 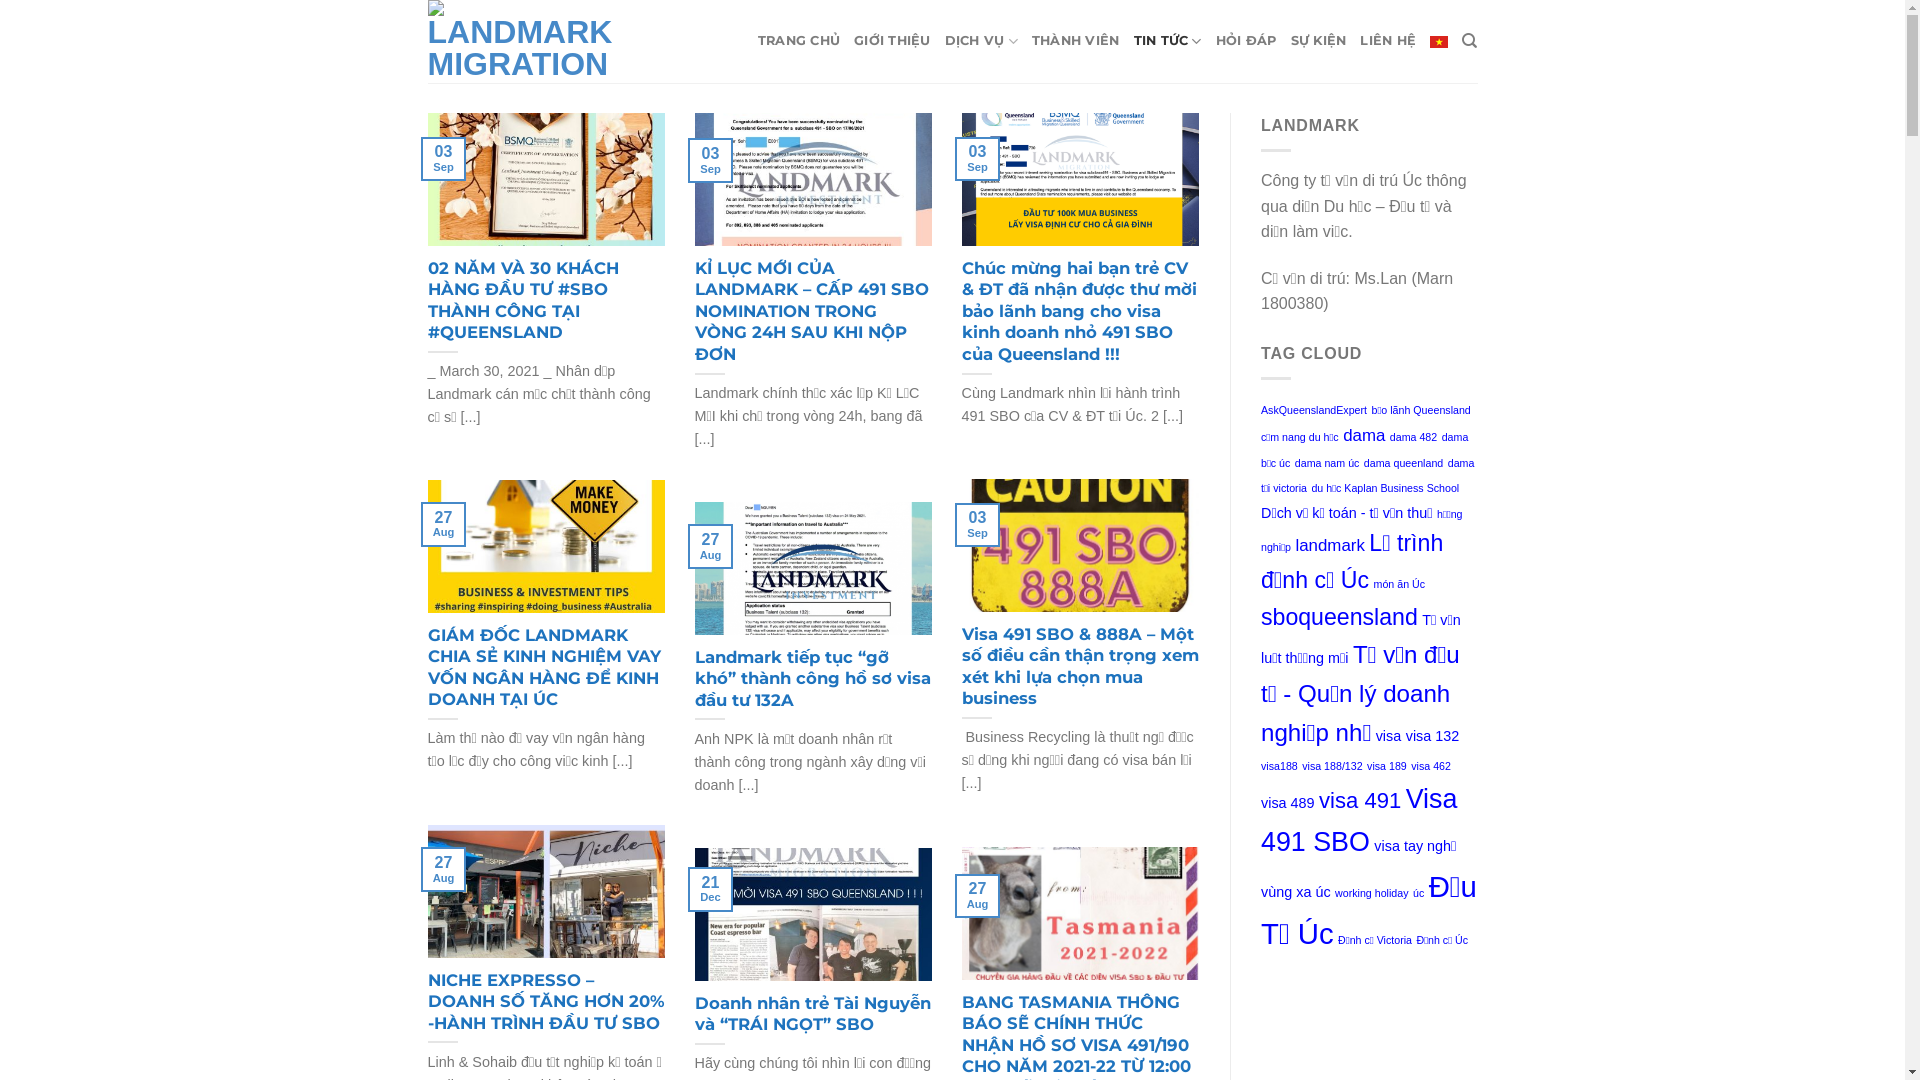 I want to click on visa 491, so click(x=1360, y=800).